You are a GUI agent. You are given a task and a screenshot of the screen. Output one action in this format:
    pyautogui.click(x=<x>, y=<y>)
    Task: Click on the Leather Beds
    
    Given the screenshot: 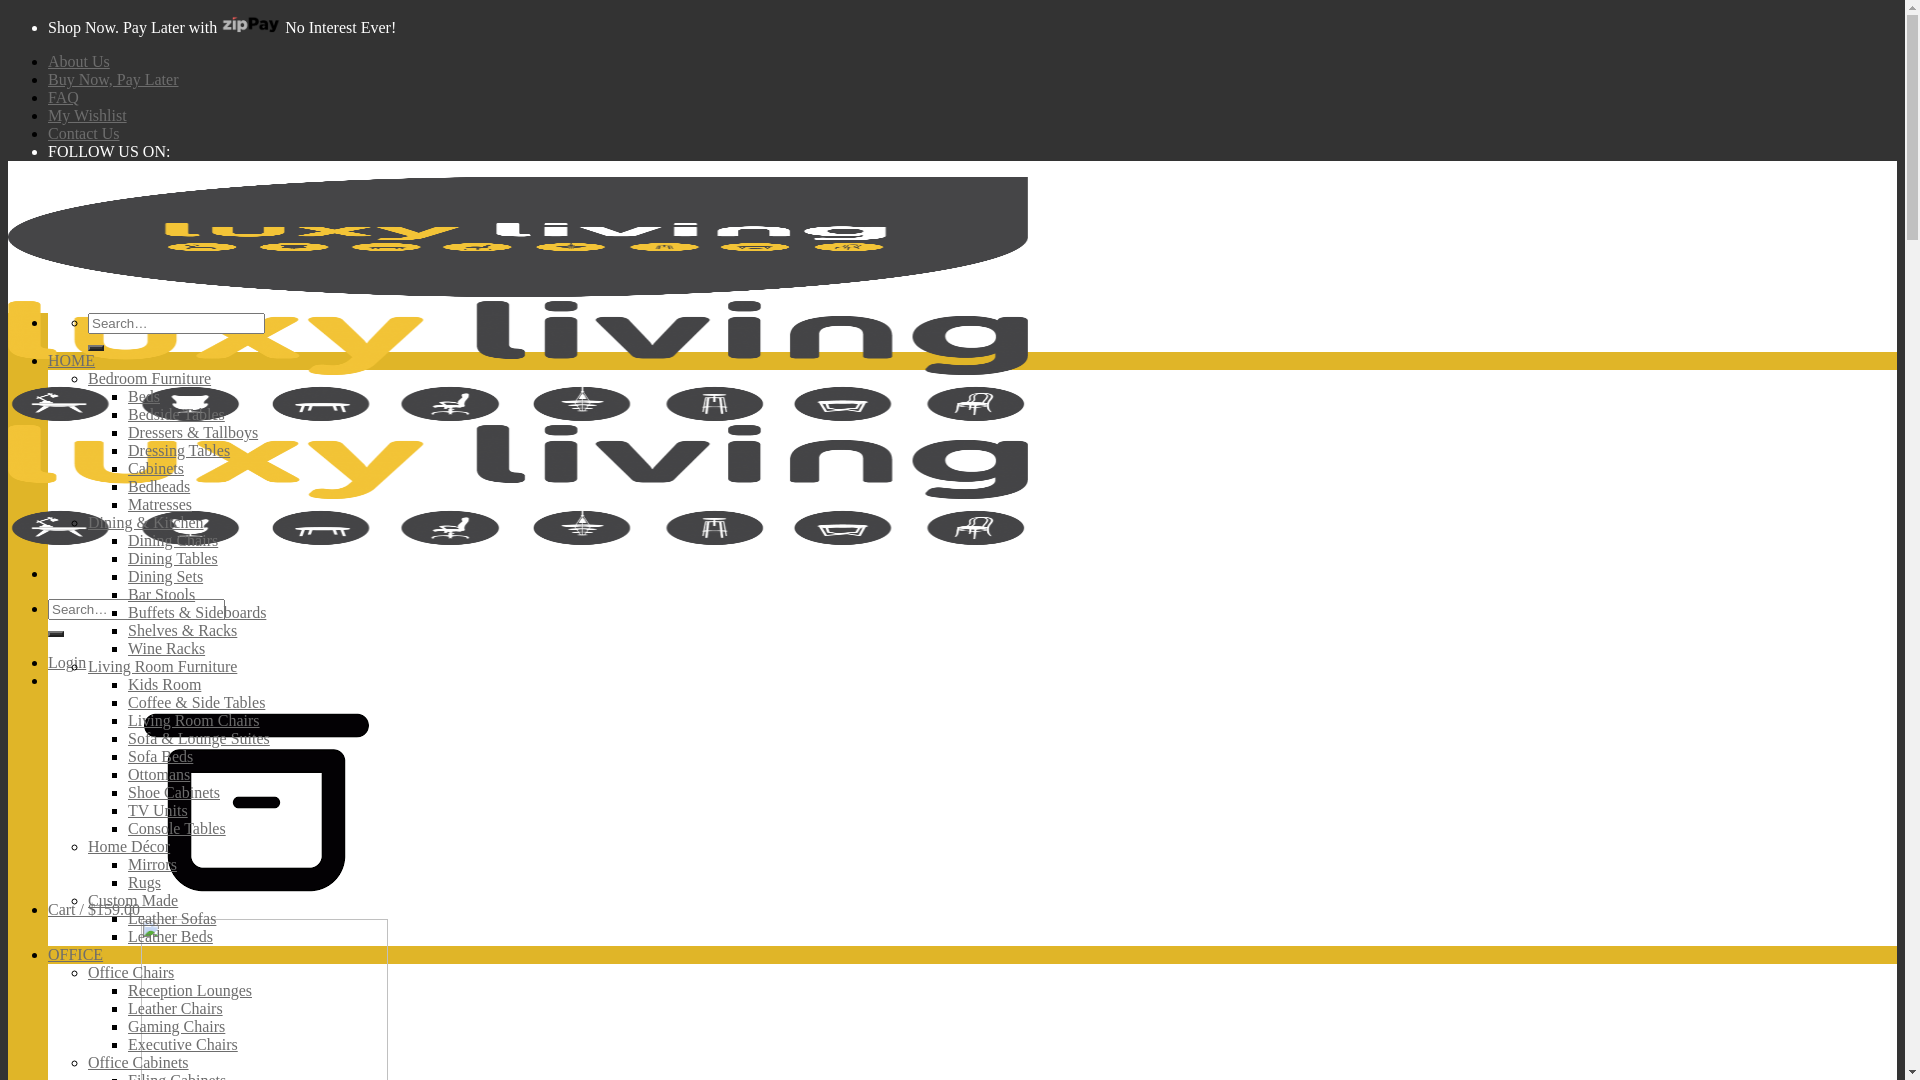 What is the action you would take?
    pyautogui.click(x=170, y=936)
    